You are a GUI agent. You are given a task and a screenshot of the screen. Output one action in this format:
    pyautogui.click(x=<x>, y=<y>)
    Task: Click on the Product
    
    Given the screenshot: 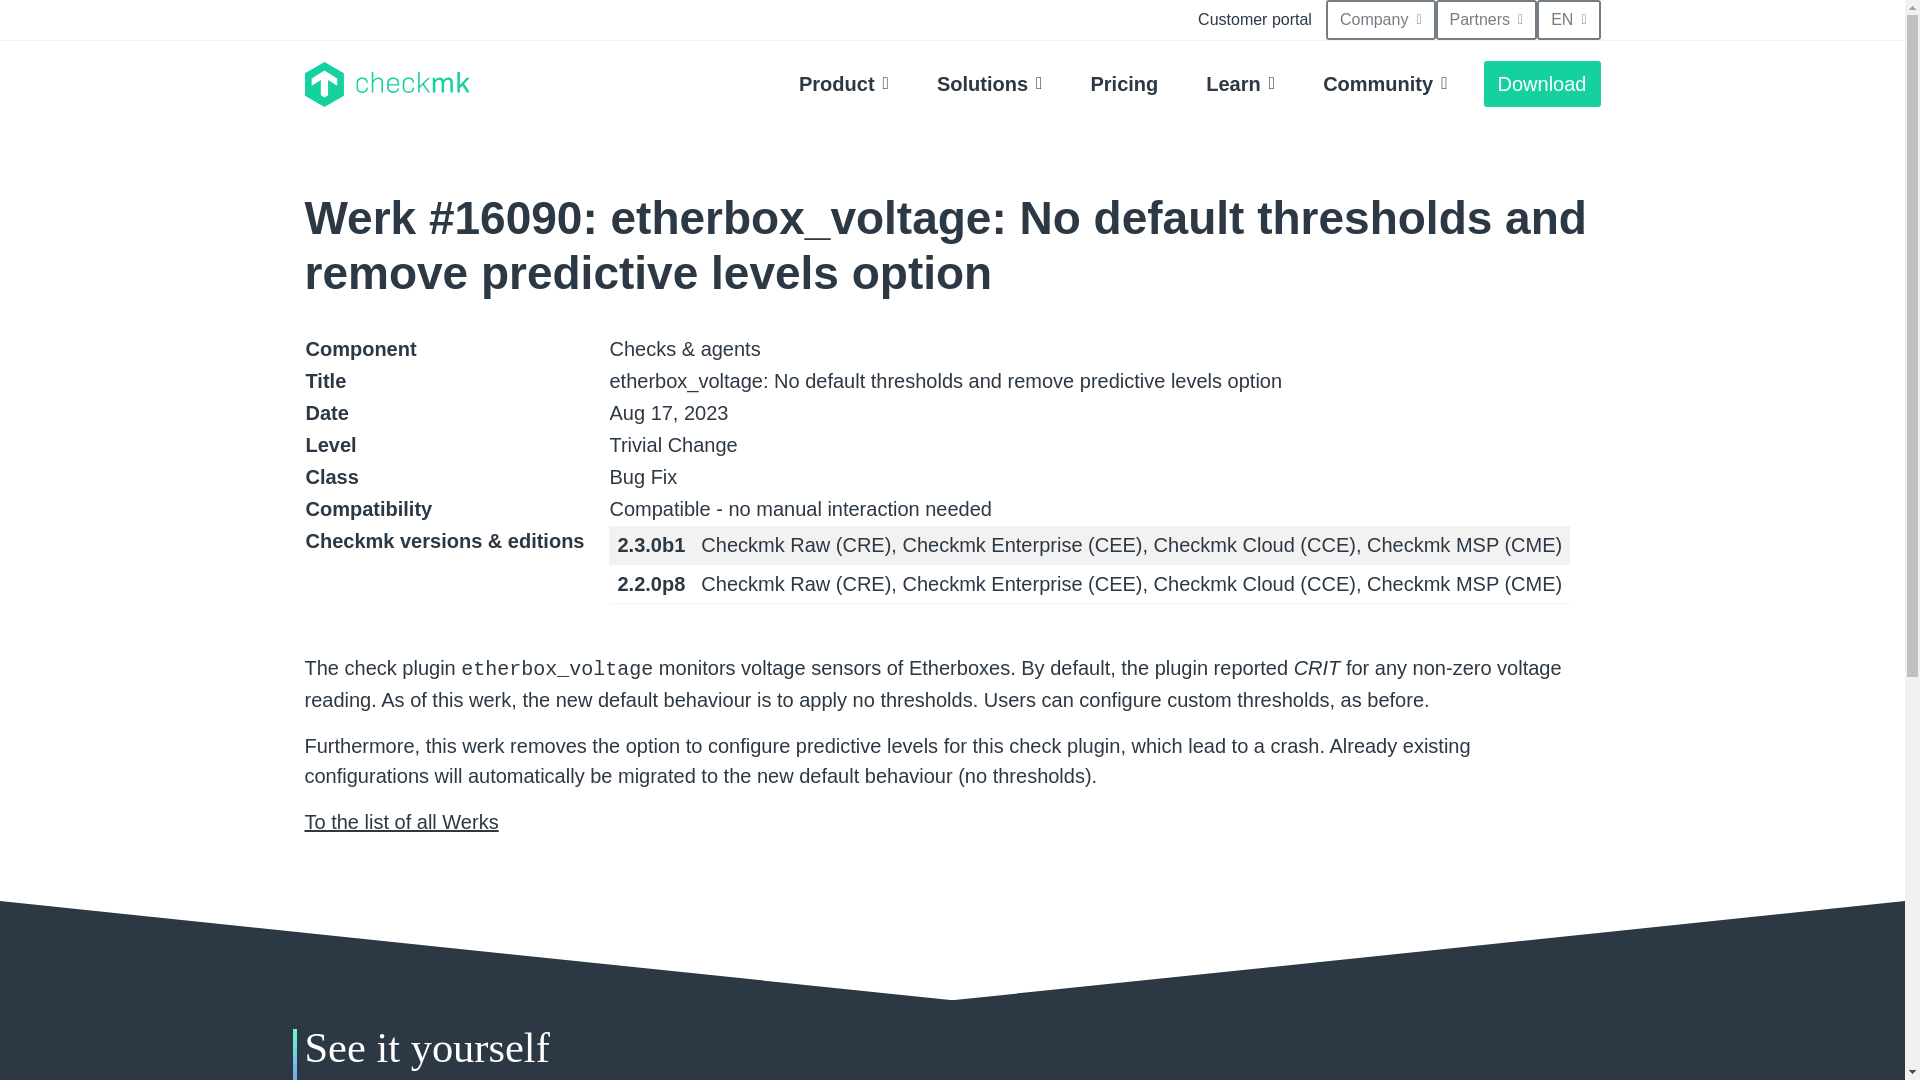 What is the action you would take?
    pyautogui.click(x=844, y=83)
    